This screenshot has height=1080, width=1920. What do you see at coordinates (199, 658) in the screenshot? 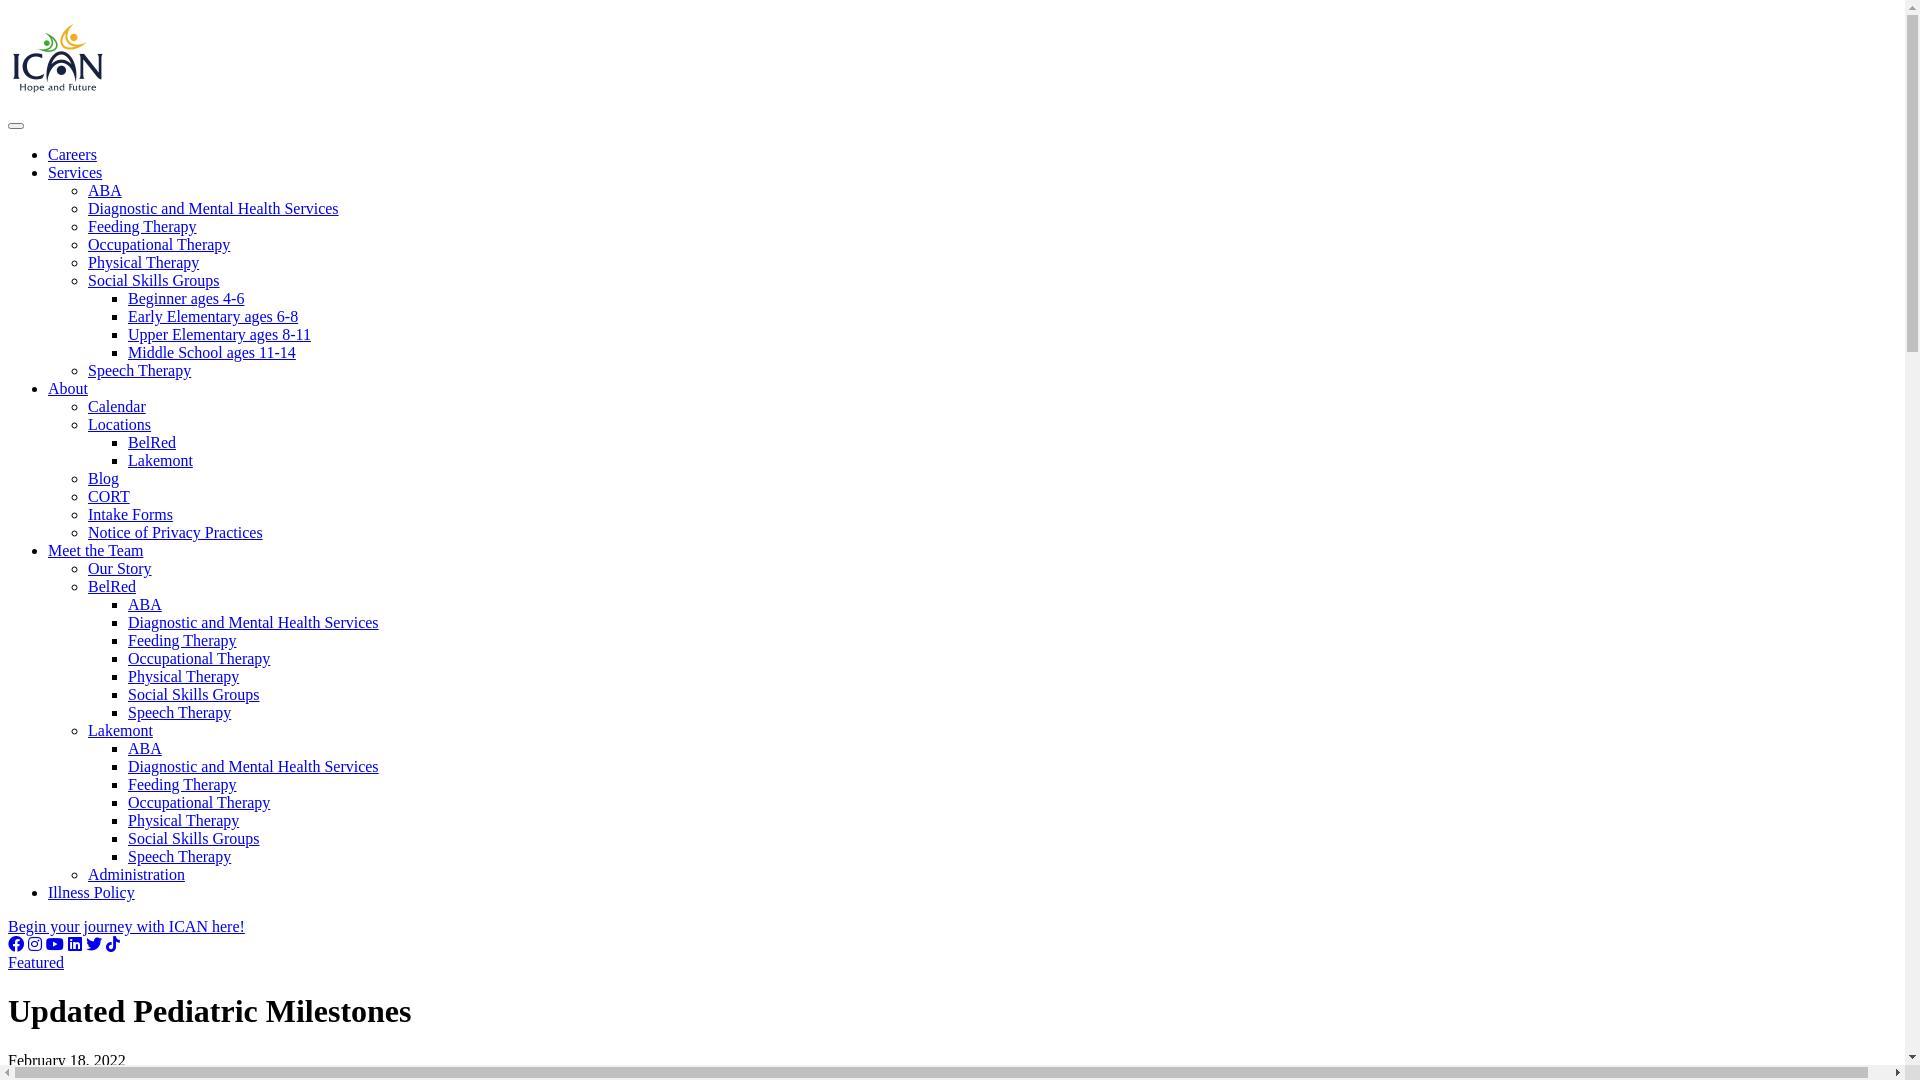
I see `Occupational Therapy` at bounding box center [199, 658].